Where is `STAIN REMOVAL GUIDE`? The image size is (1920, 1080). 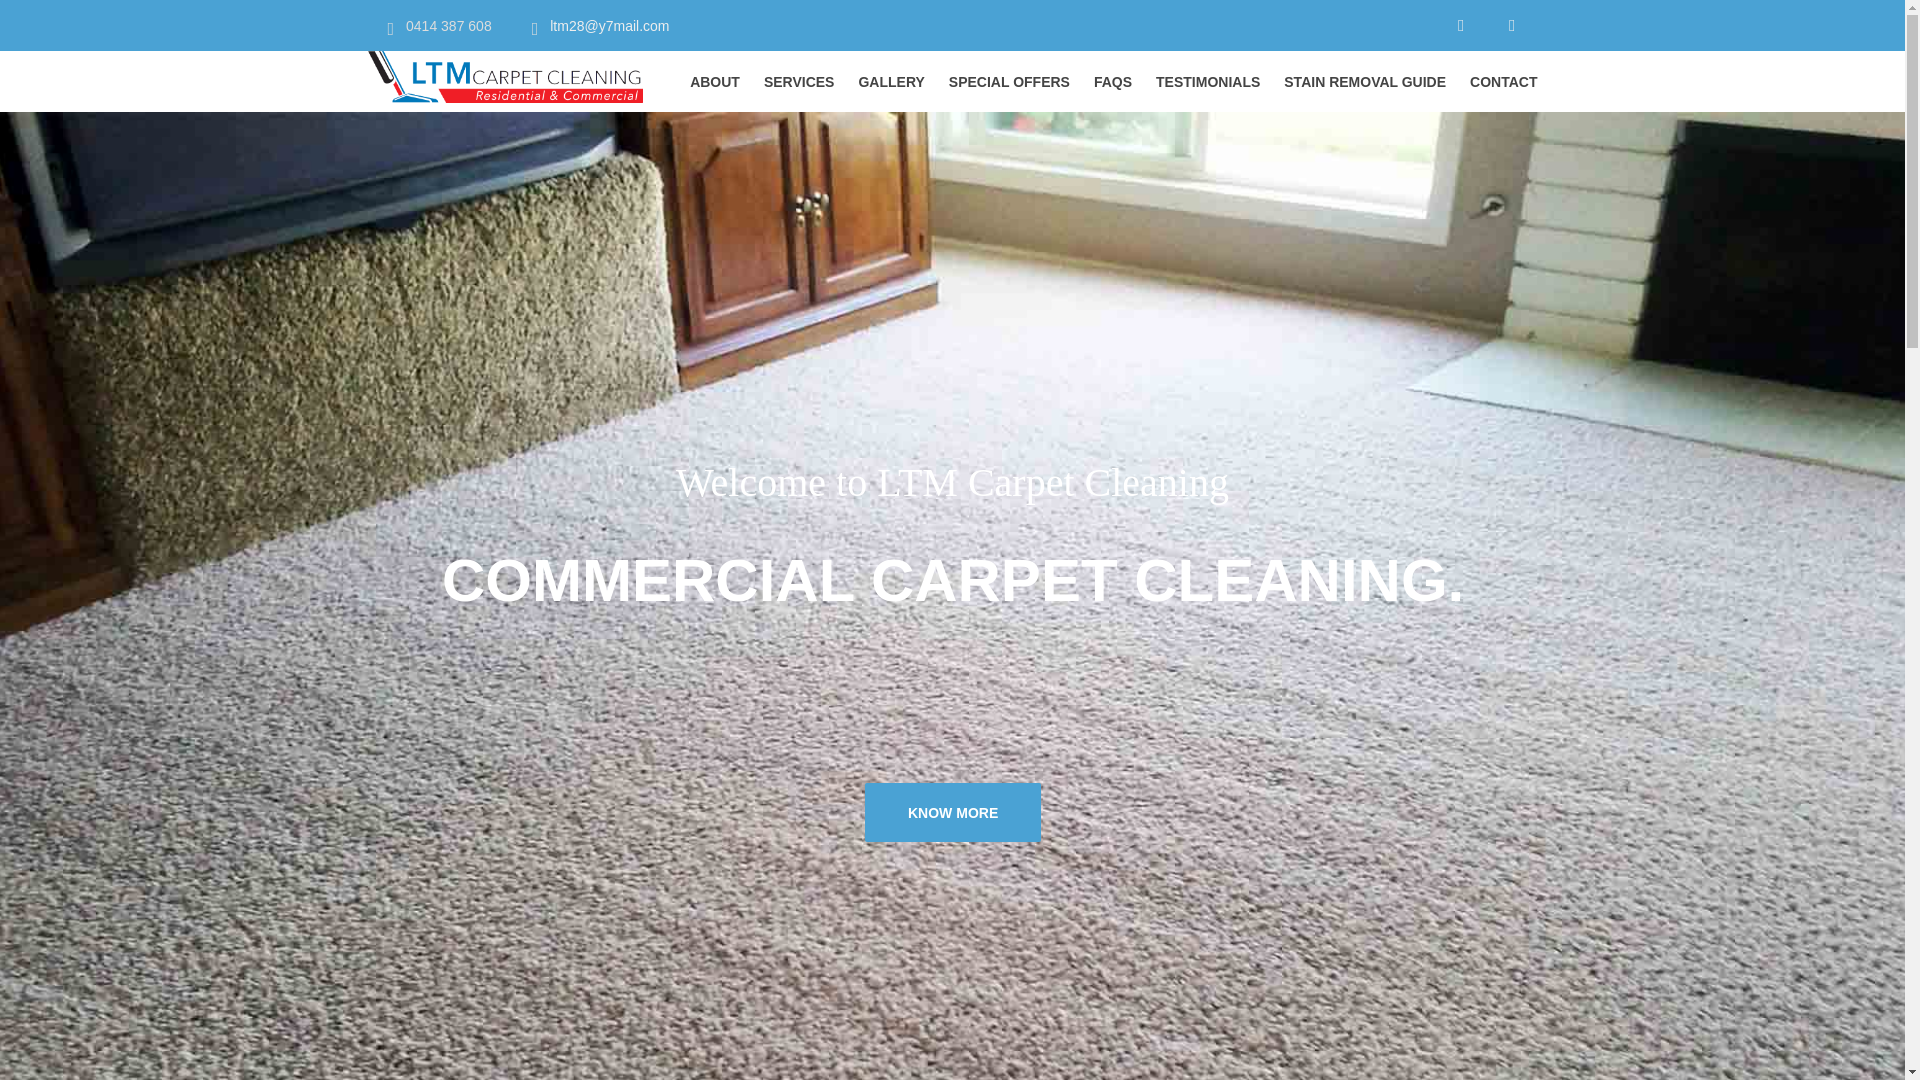 STAIN REMOVAL GUIDE is located at coordinates (1365, 82).